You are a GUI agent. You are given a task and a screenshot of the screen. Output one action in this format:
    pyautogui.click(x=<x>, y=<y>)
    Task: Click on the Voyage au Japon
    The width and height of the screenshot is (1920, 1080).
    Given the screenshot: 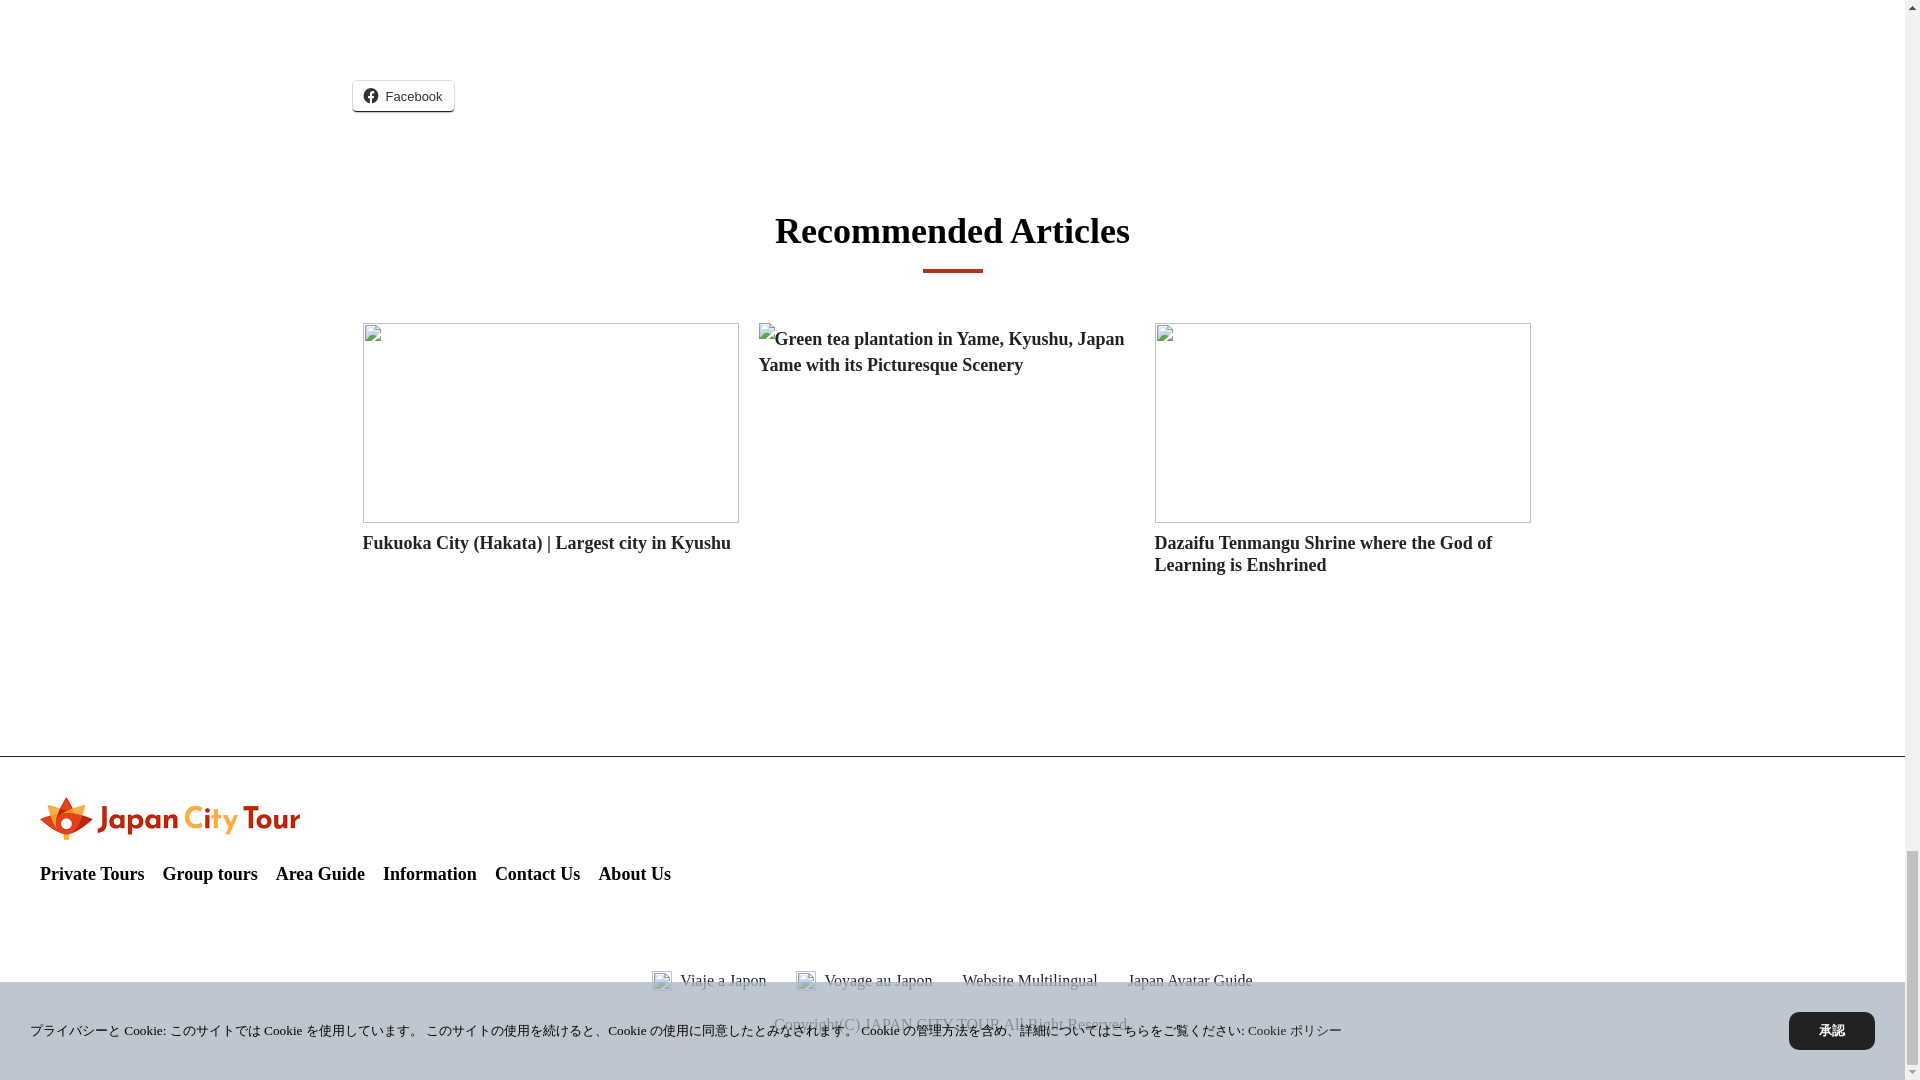 What is the action you would take?
    pyautogui.click(x=877, y=980)
    